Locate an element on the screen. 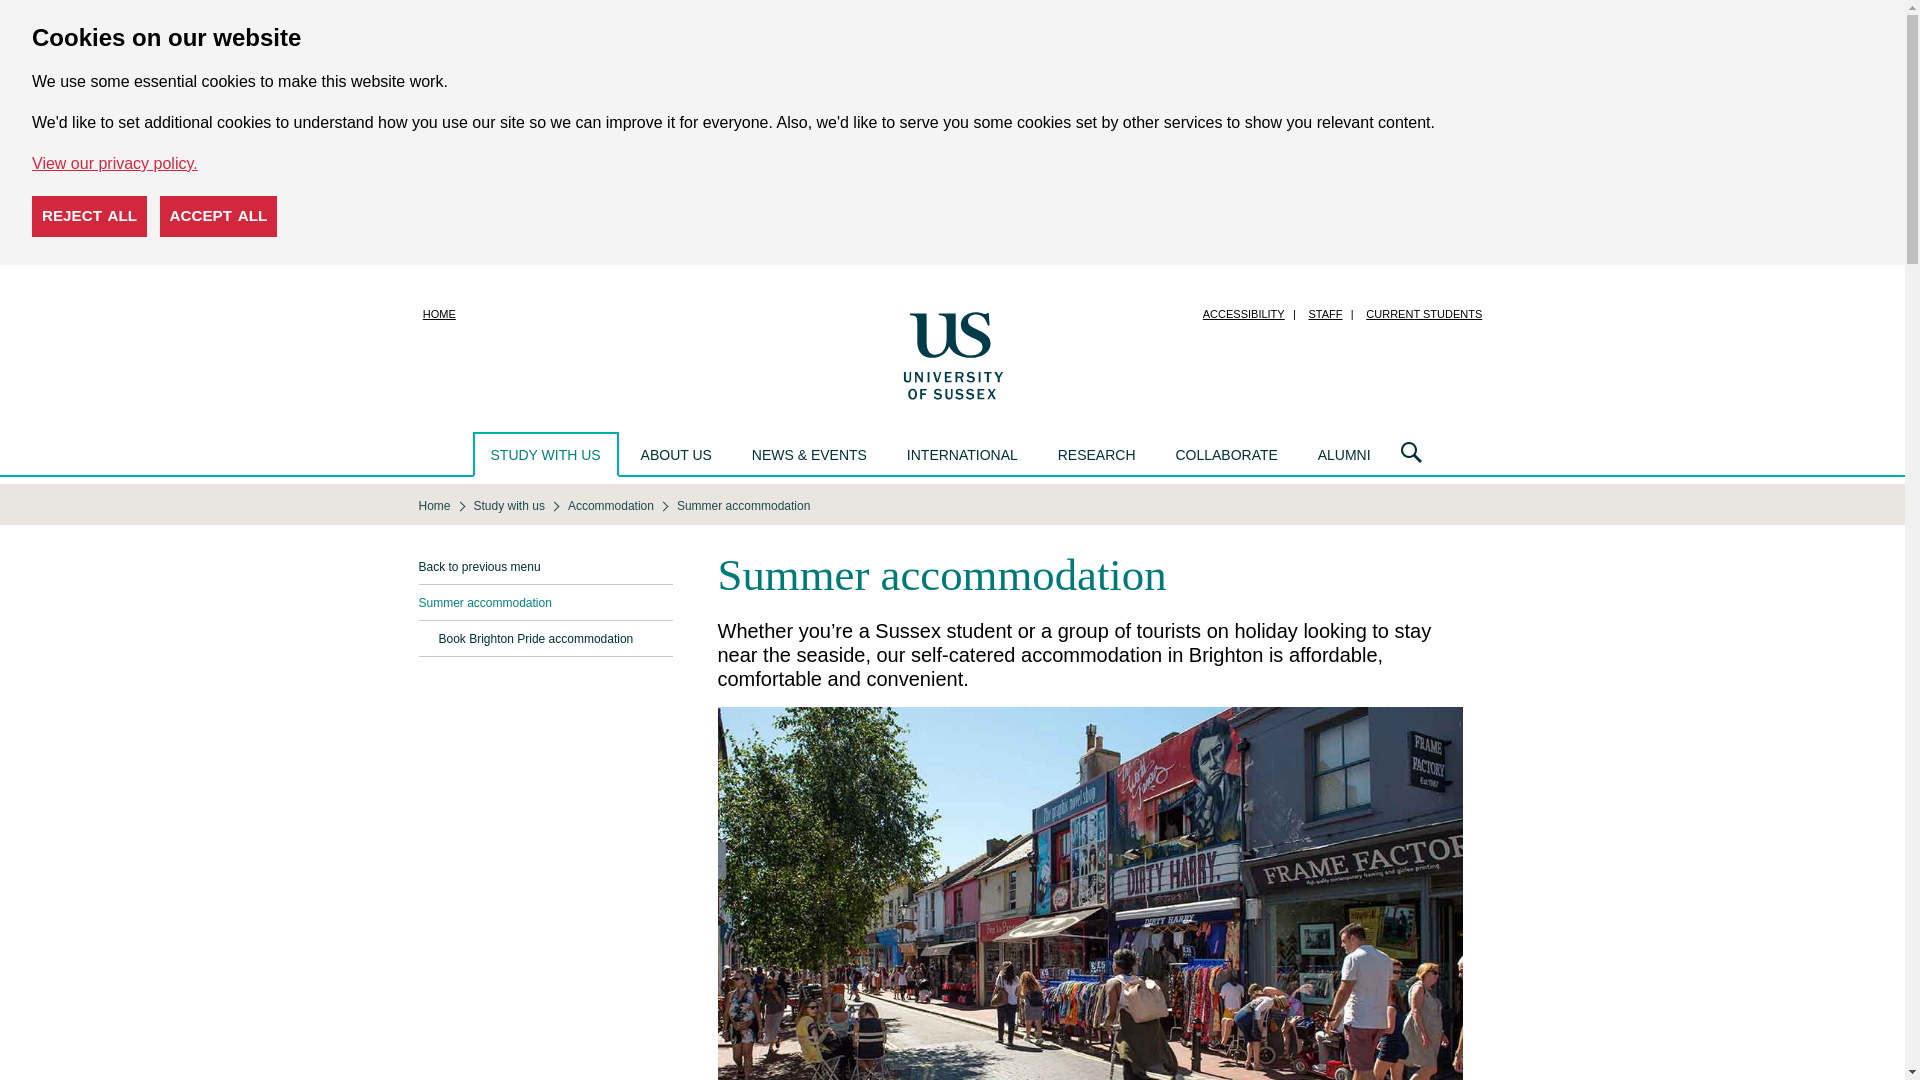  ACCEPT ALL is located at coordinates (218, 216).